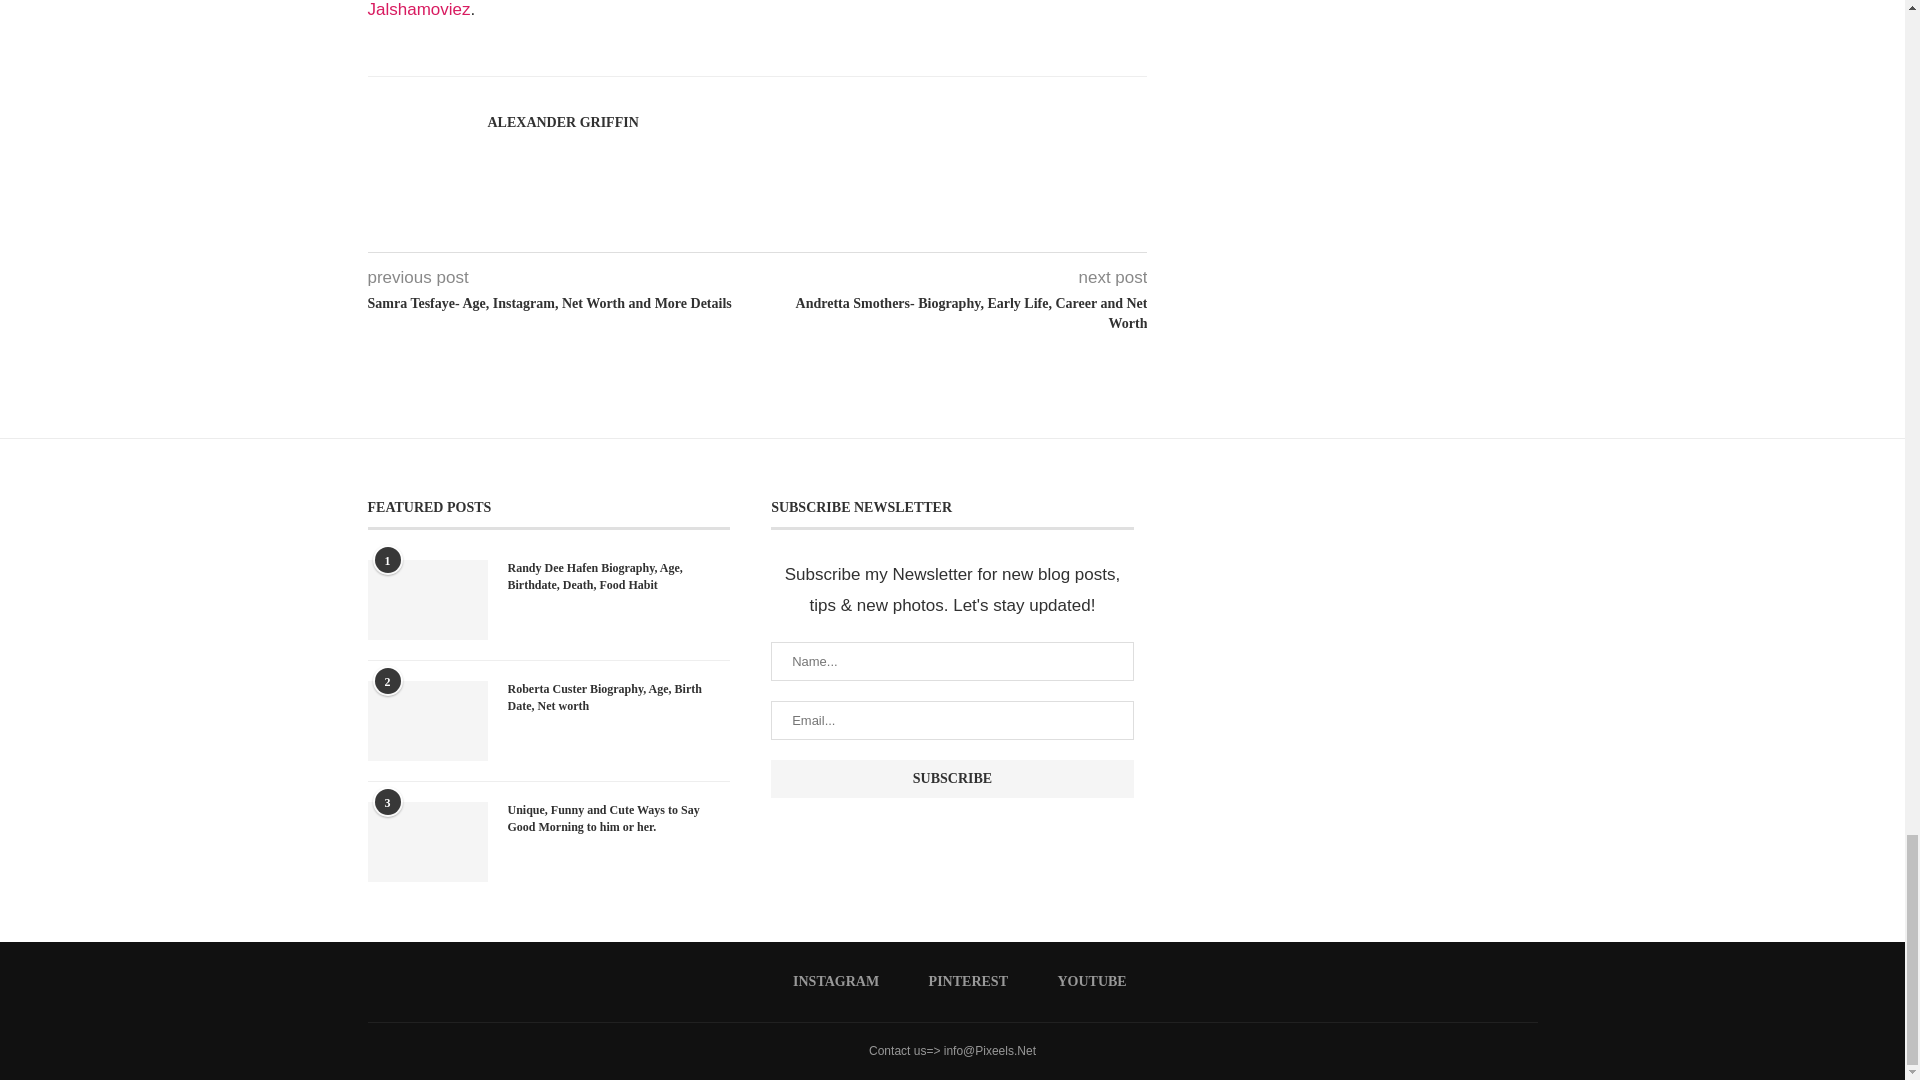 This screenshot has height=1080, width=1920. What do you see at coordinates (952, 779) in the screenshot?
I see `Subscribe` at bounding box center [952, 779].